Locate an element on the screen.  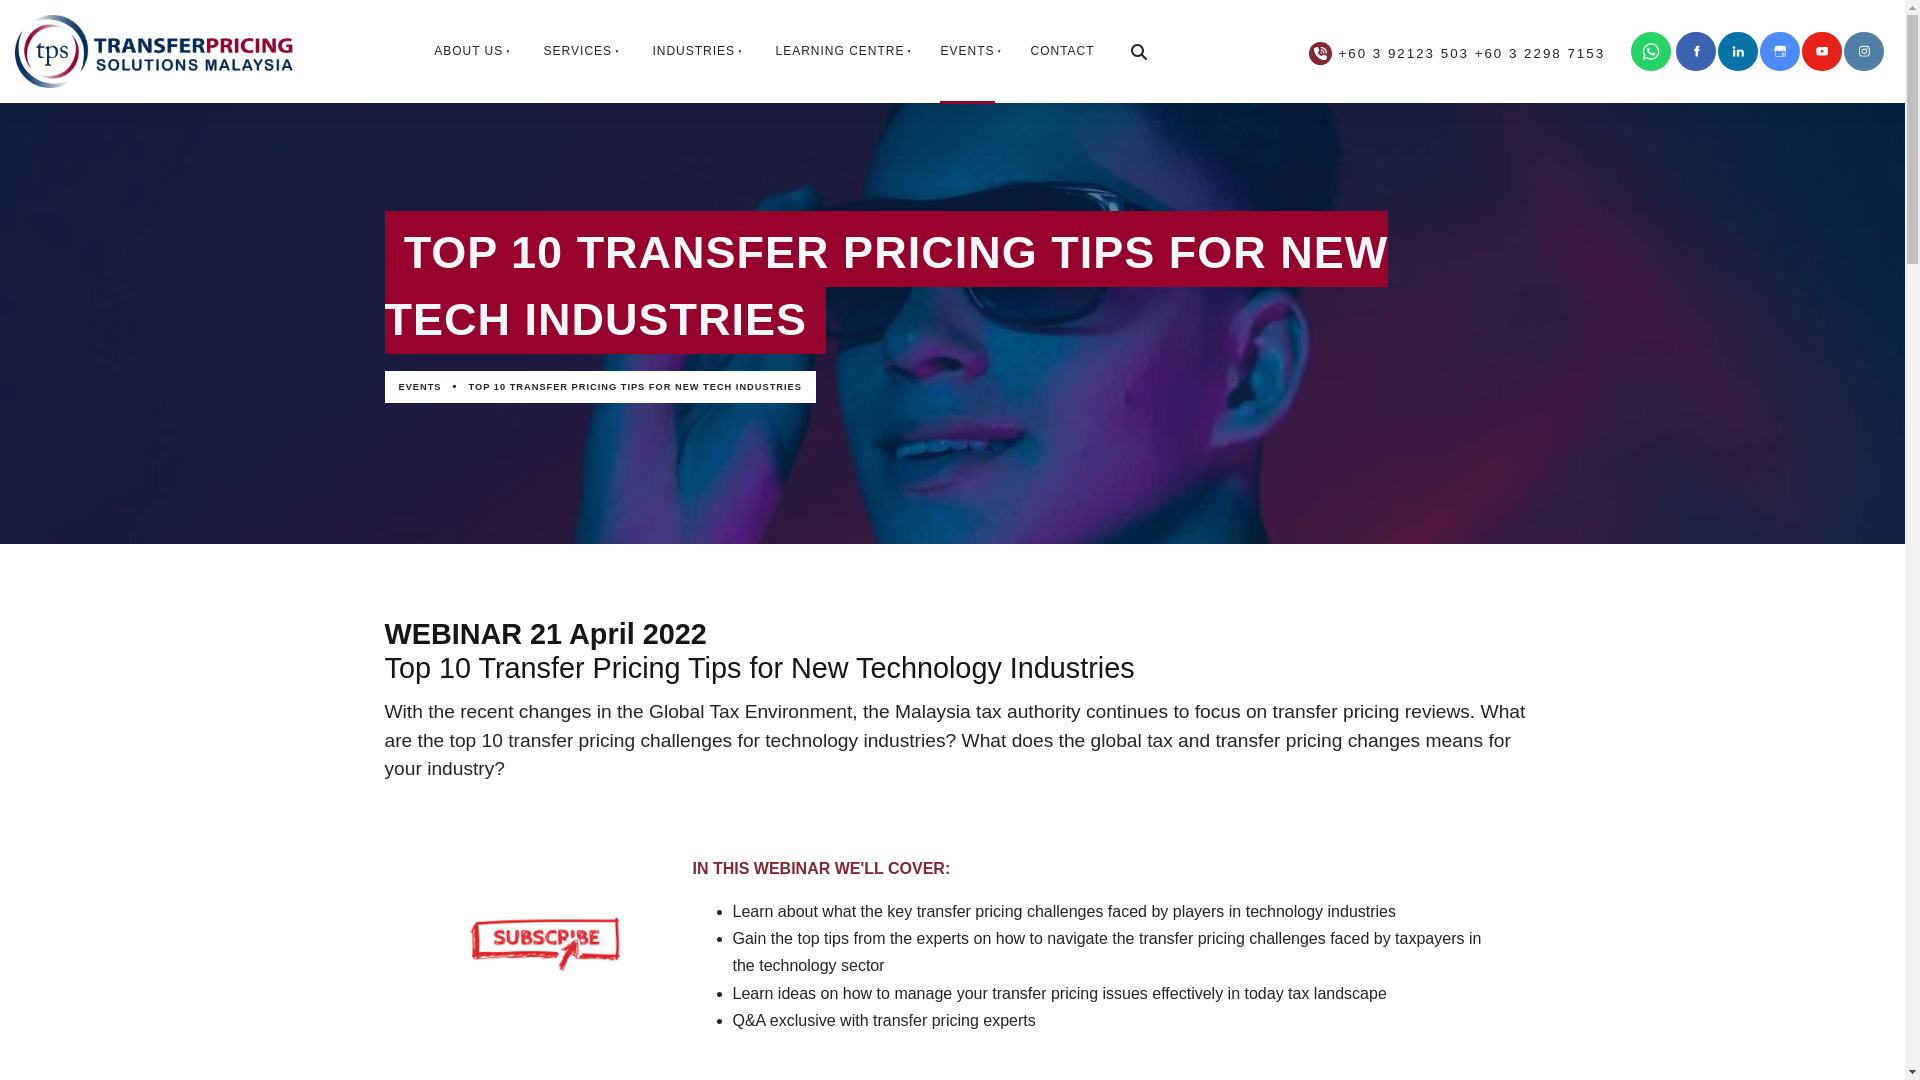
Instagram is located at coordinates (1863, 52).